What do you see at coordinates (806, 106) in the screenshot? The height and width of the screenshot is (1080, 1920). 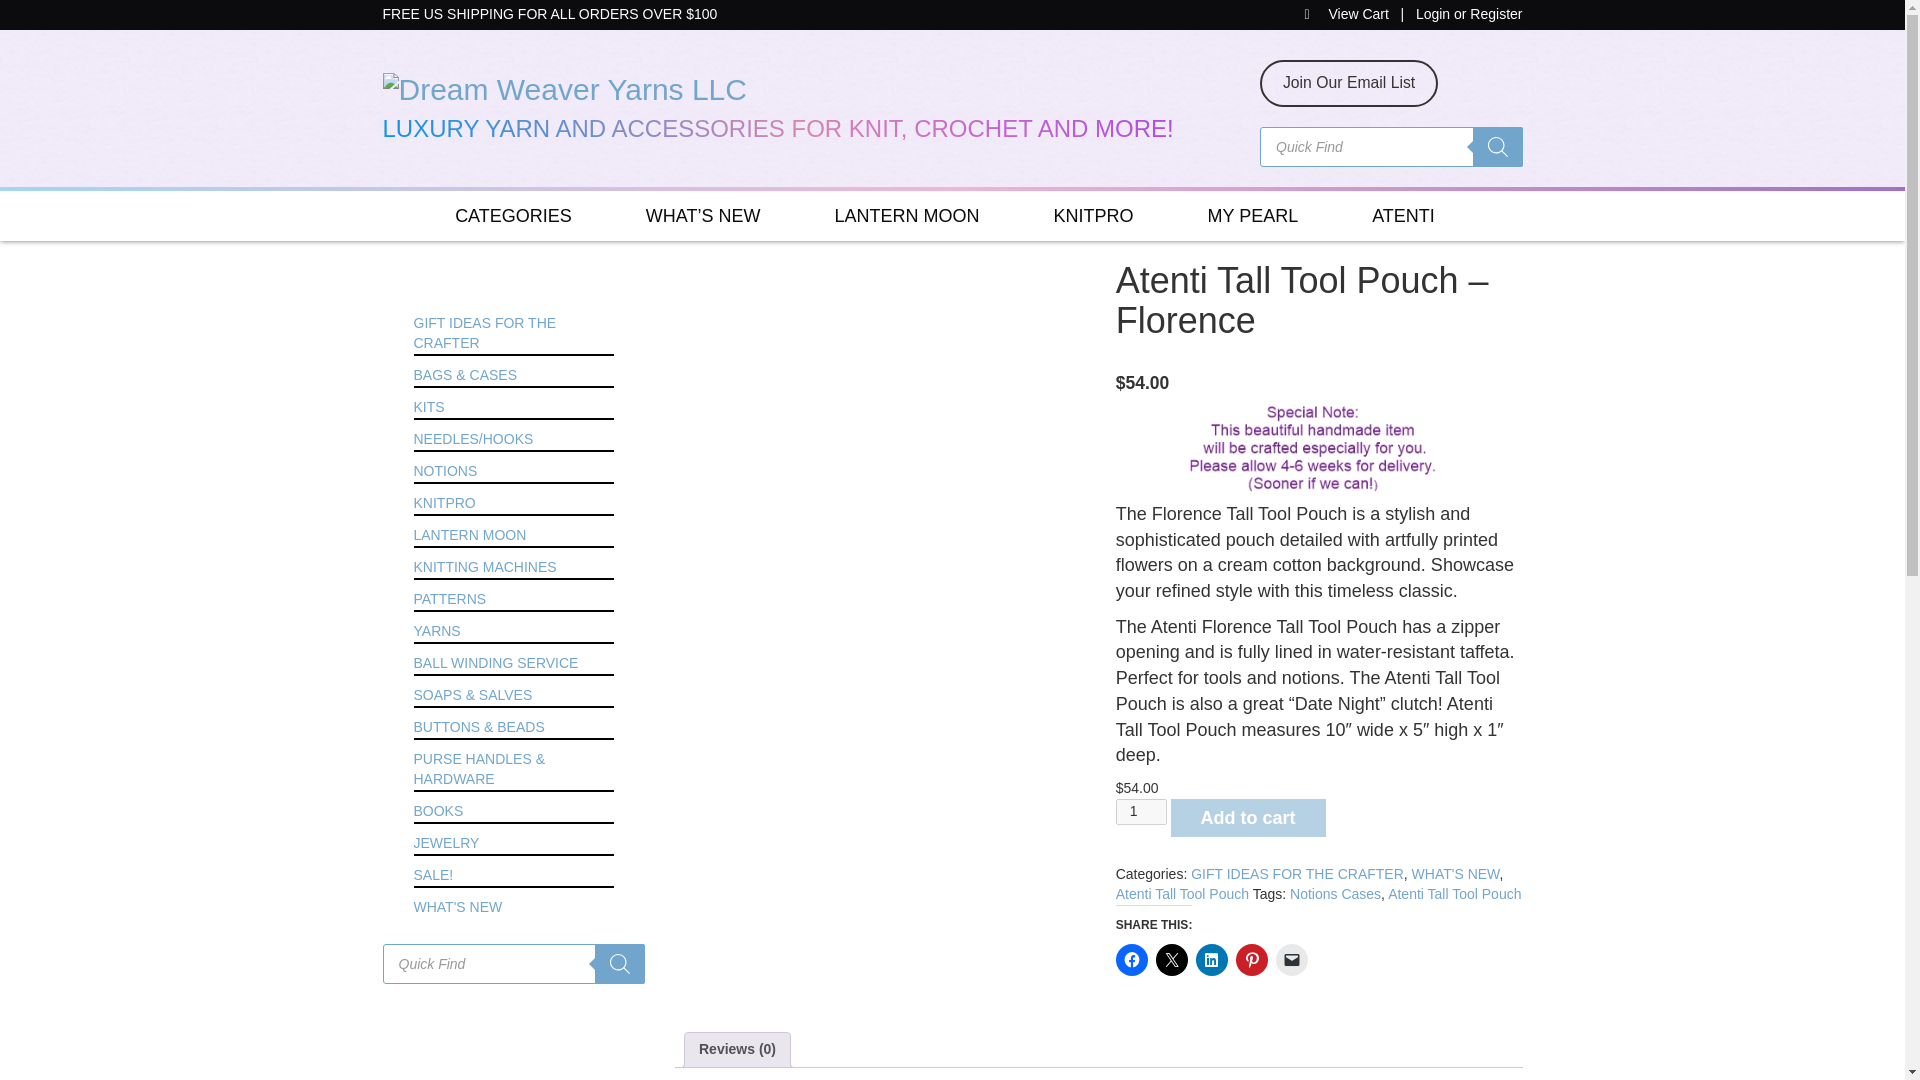 I see `LUXURY YARN AND ACCESSORIES FOR KNIT, CROCHET AND MORE!` at bounding box center [806, 106].